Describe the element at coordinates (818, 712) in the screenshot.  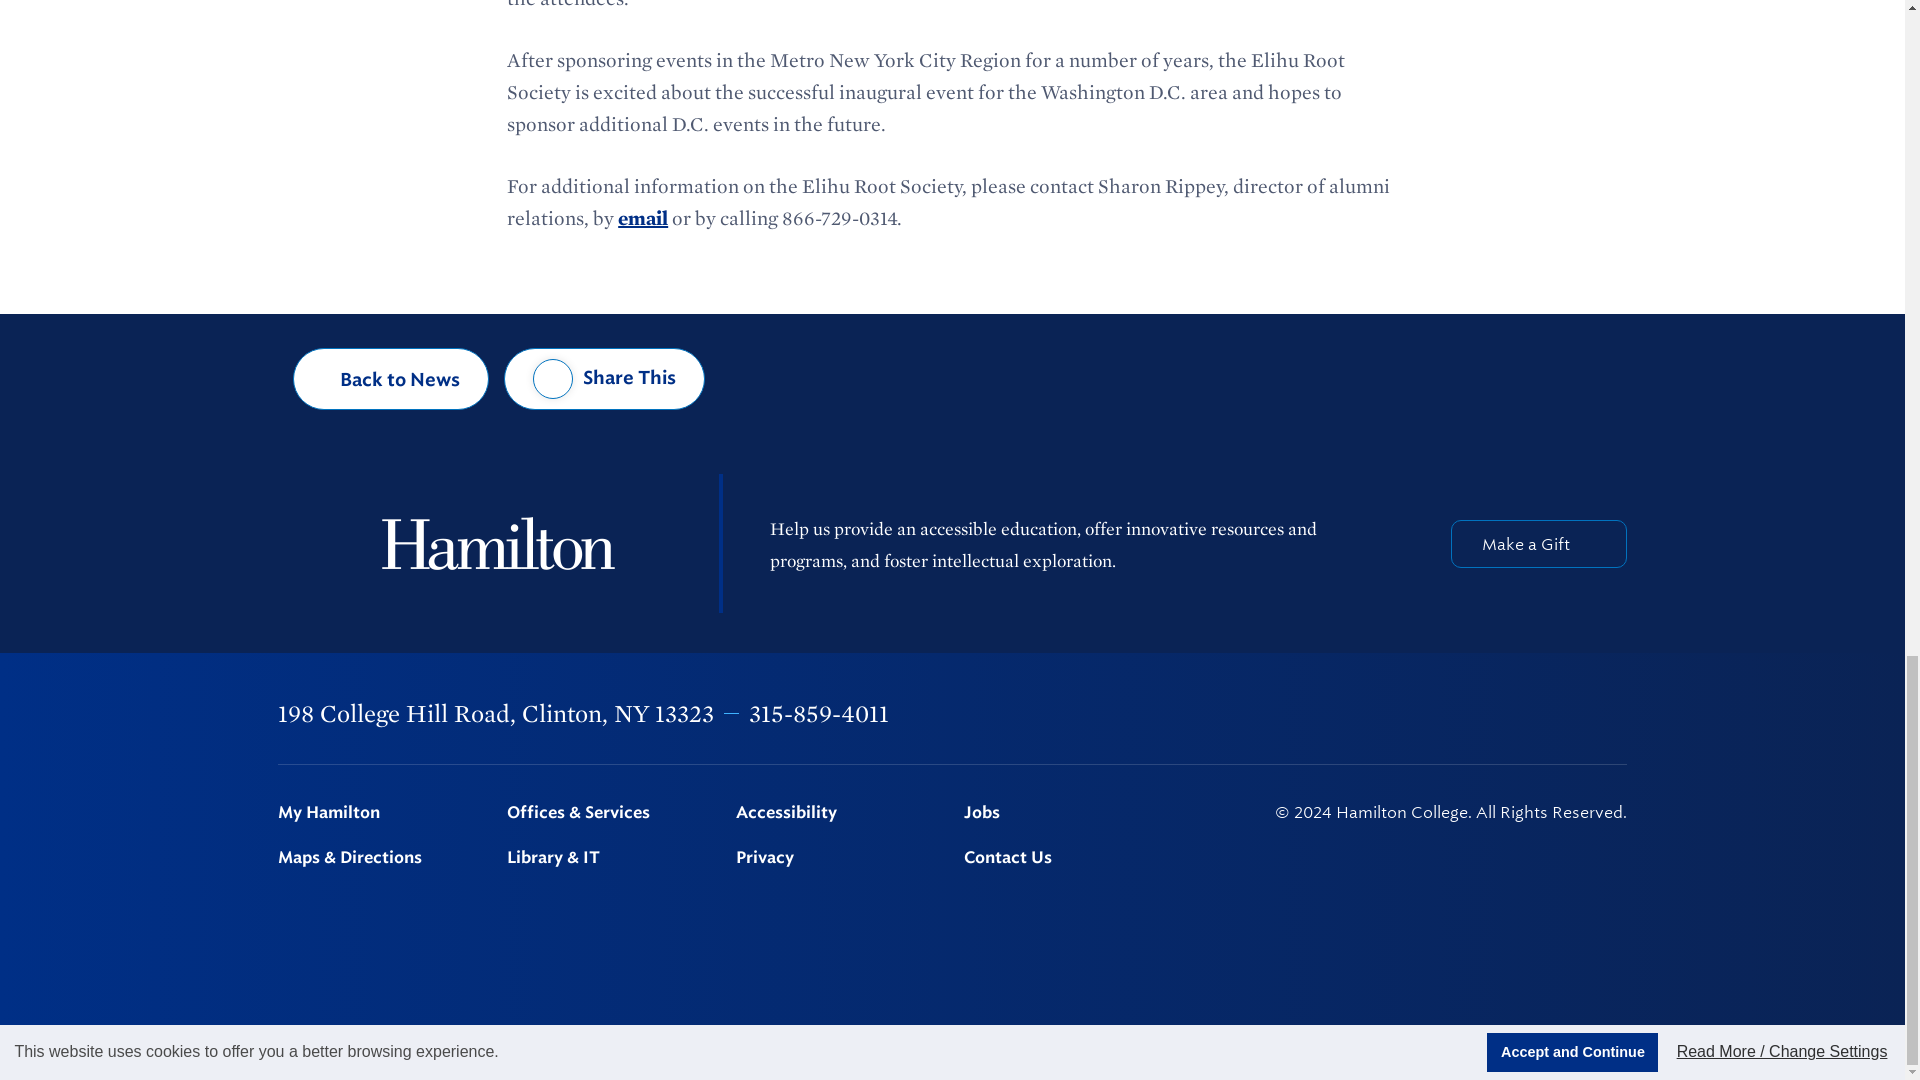
I see `315-859-4011` at that location.